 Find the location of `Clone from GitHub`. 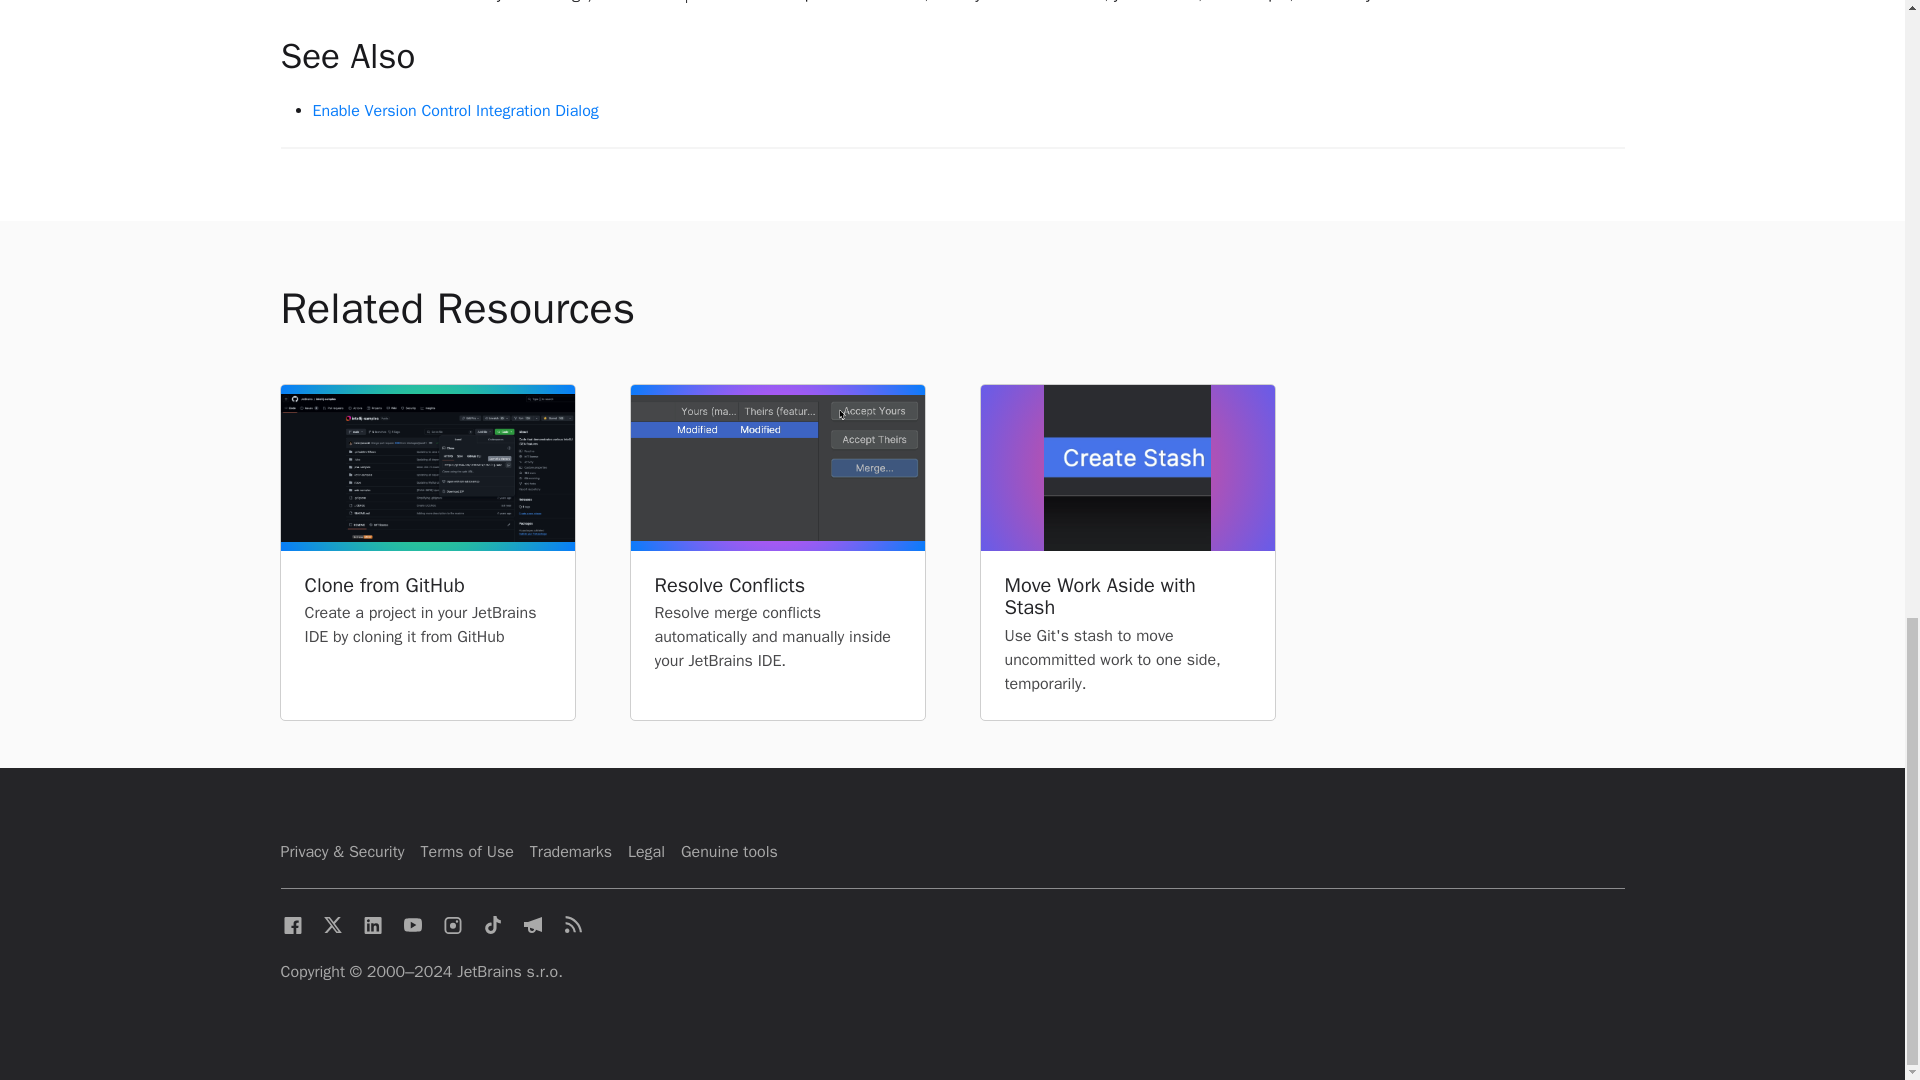

Clone from GitHub is located at coordinates (426, 586).